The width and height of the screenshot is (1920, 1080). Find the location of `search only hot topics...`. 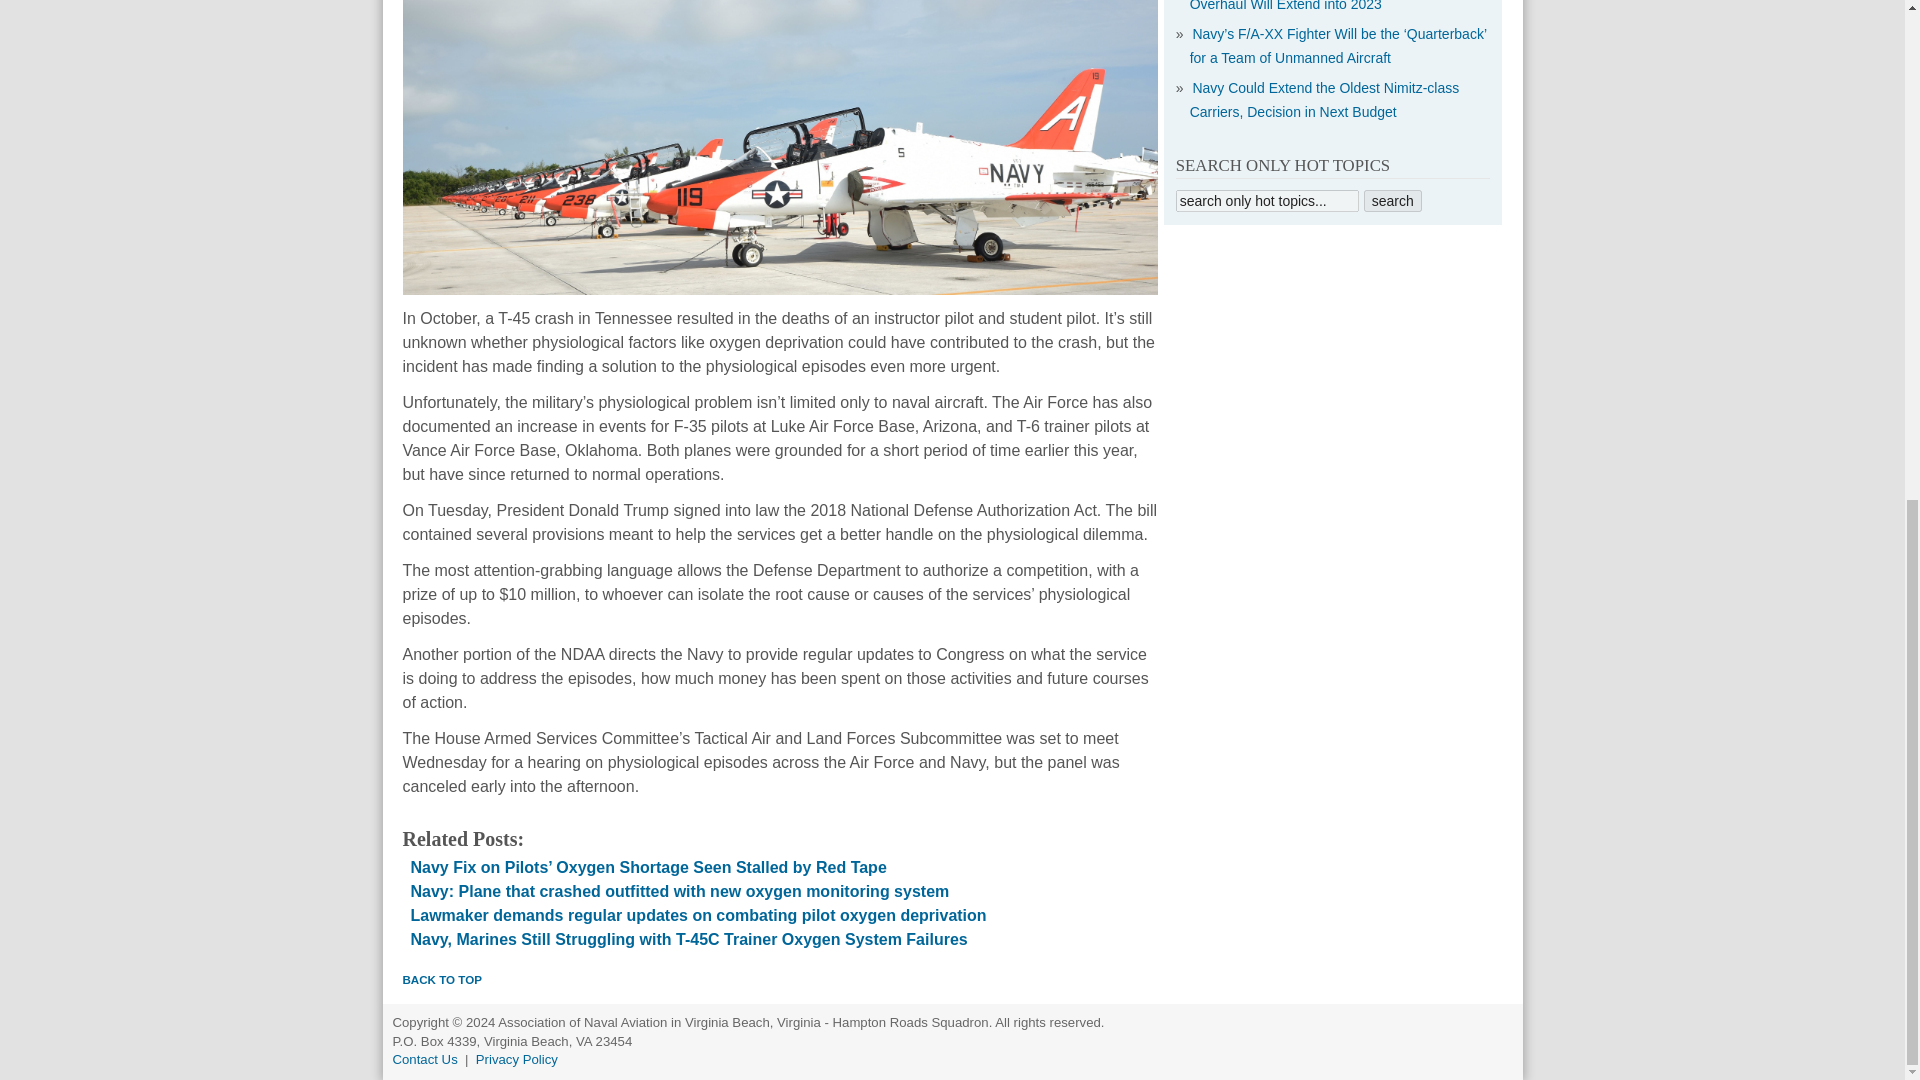

search only hot topics... is located at coordinates (1267, 200).